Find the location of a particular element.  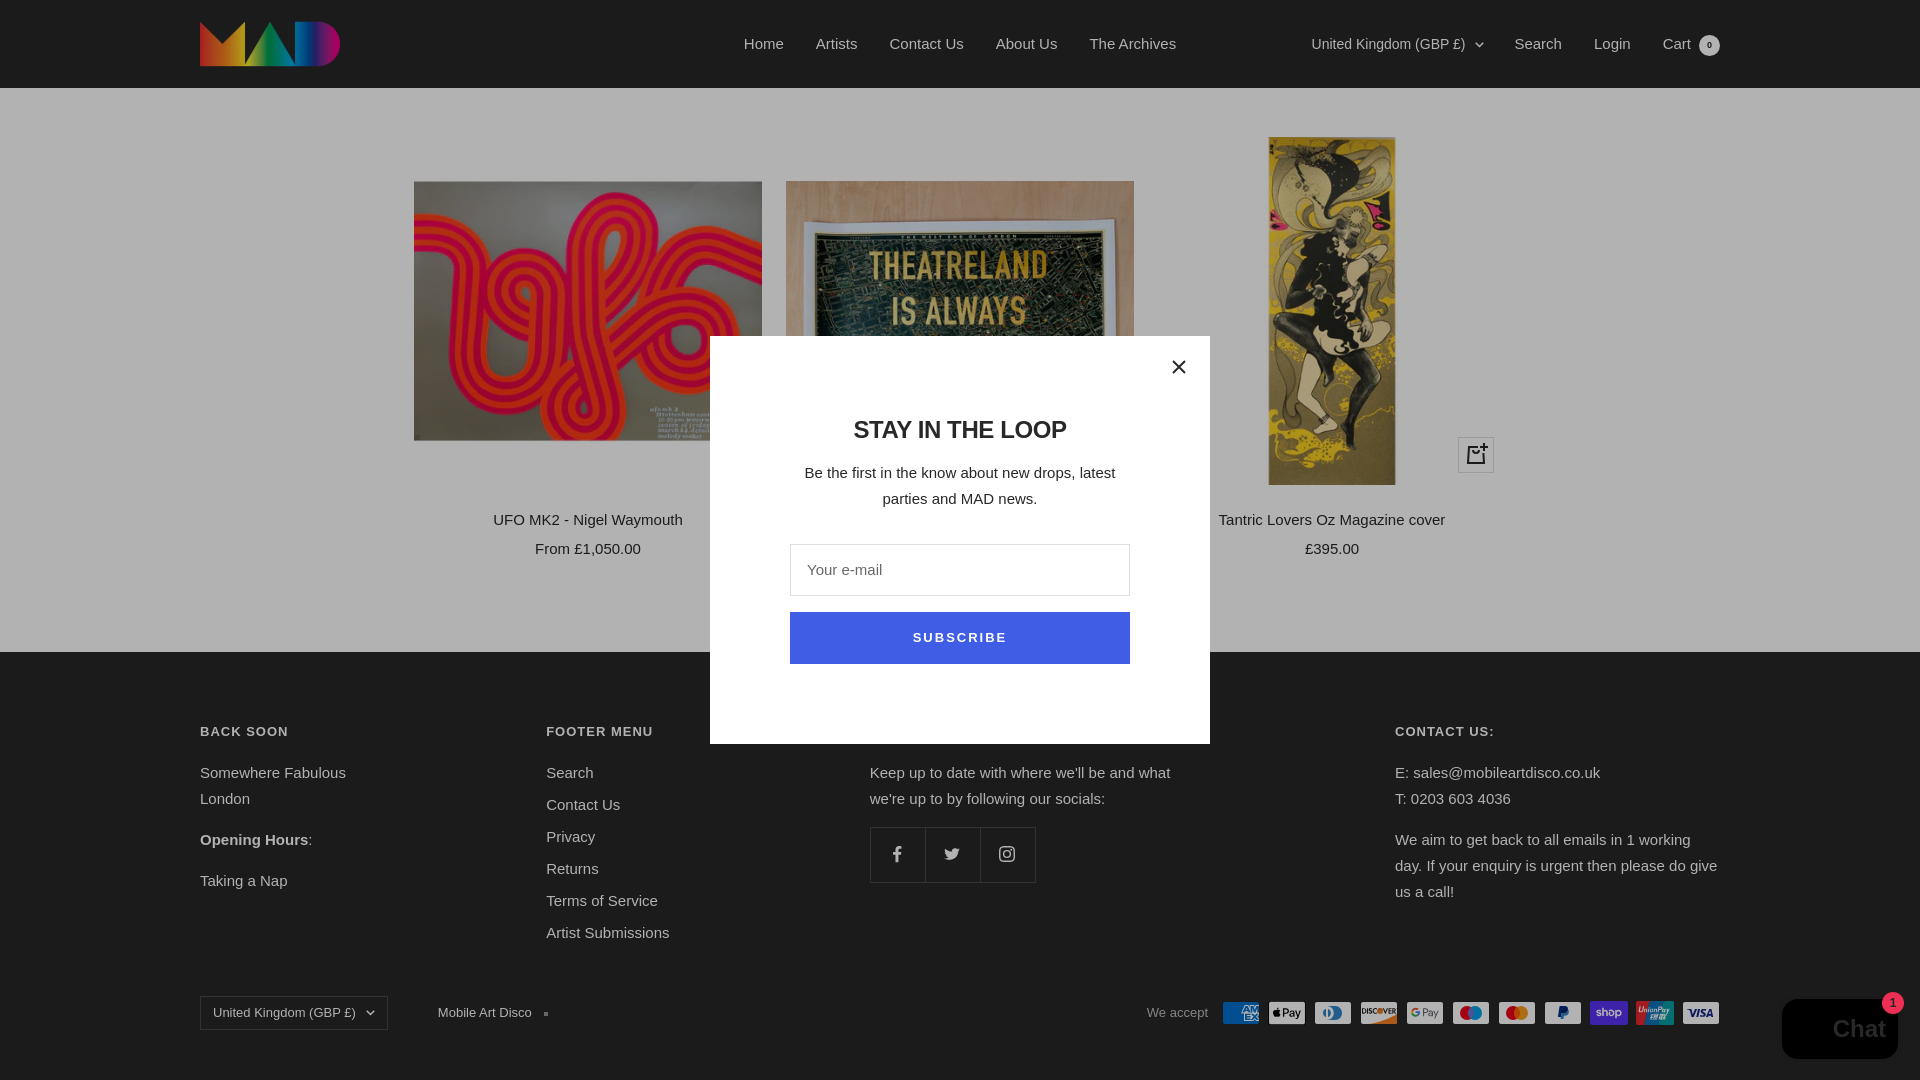

BE is located at coordinates (1286, 103).